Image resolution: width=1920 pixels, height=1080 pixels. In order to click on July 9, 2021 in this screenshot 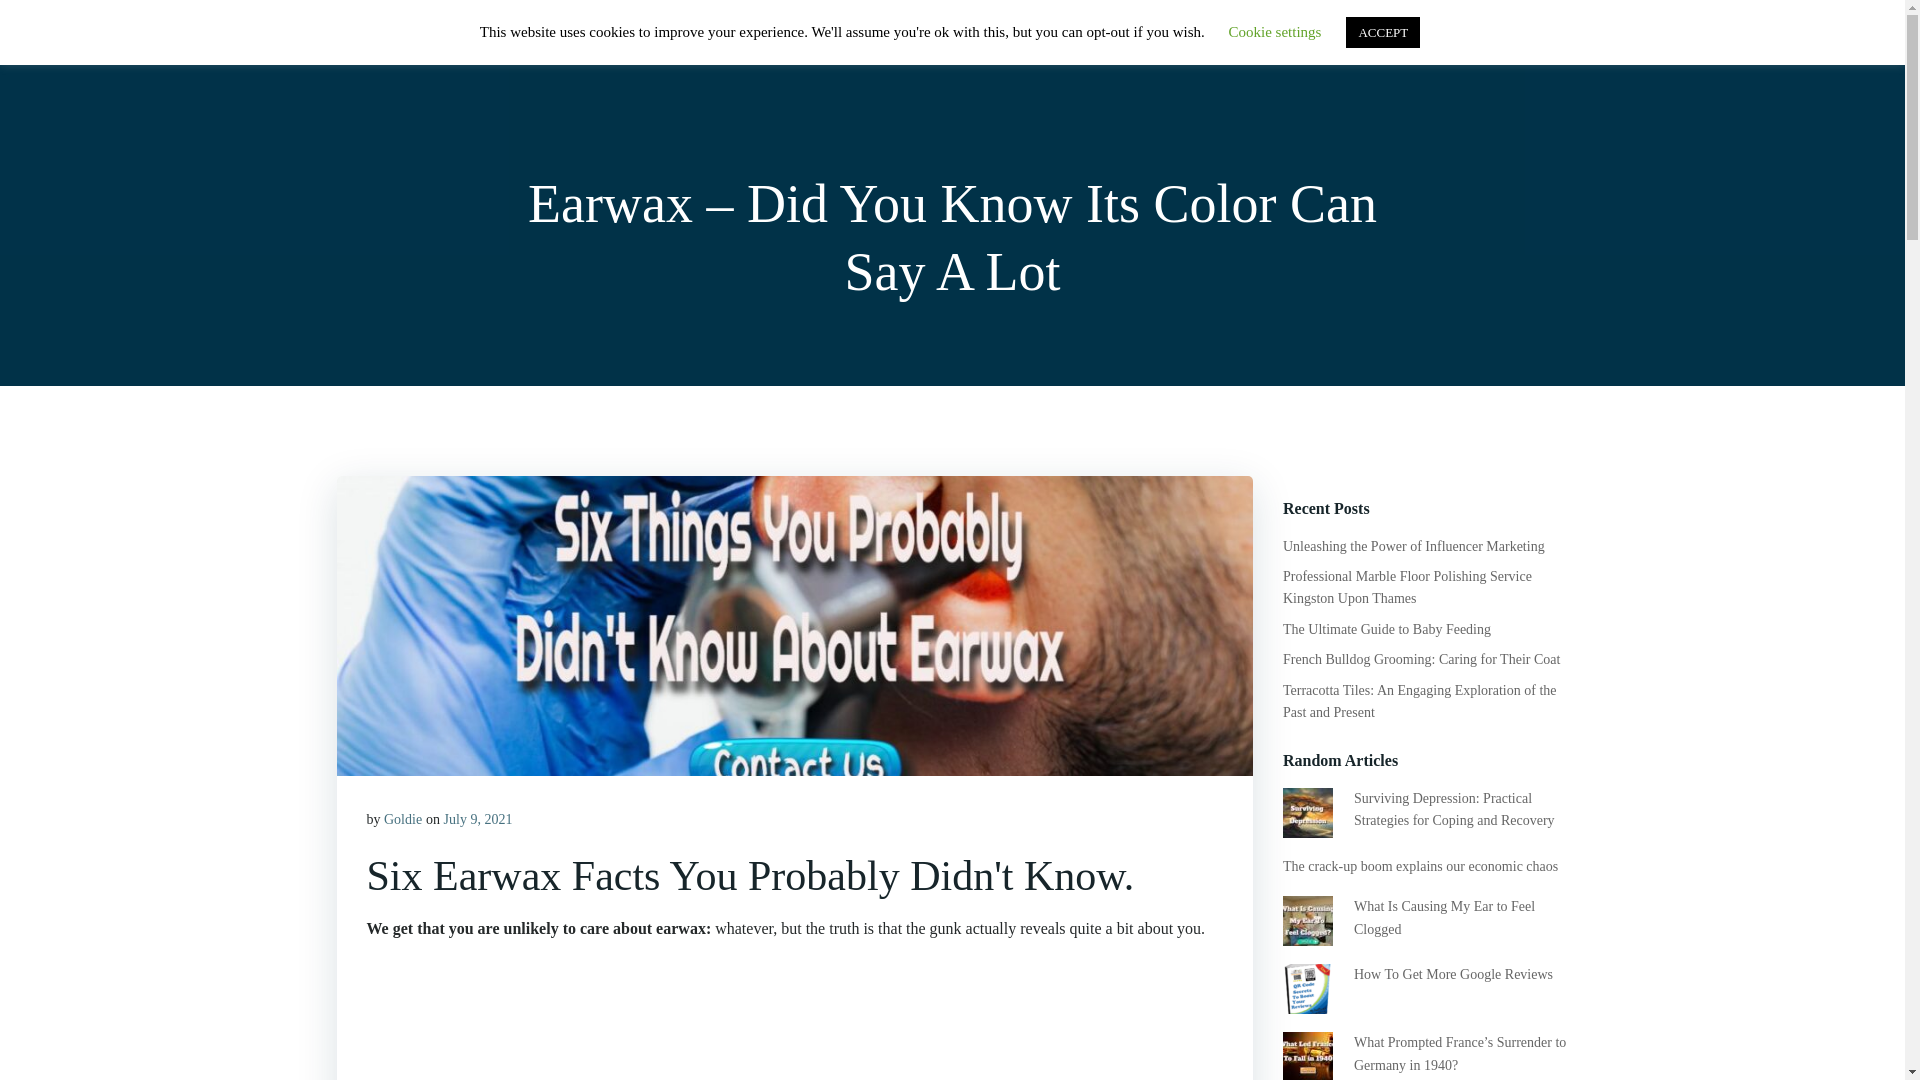, I will do `click(478, 820)`.